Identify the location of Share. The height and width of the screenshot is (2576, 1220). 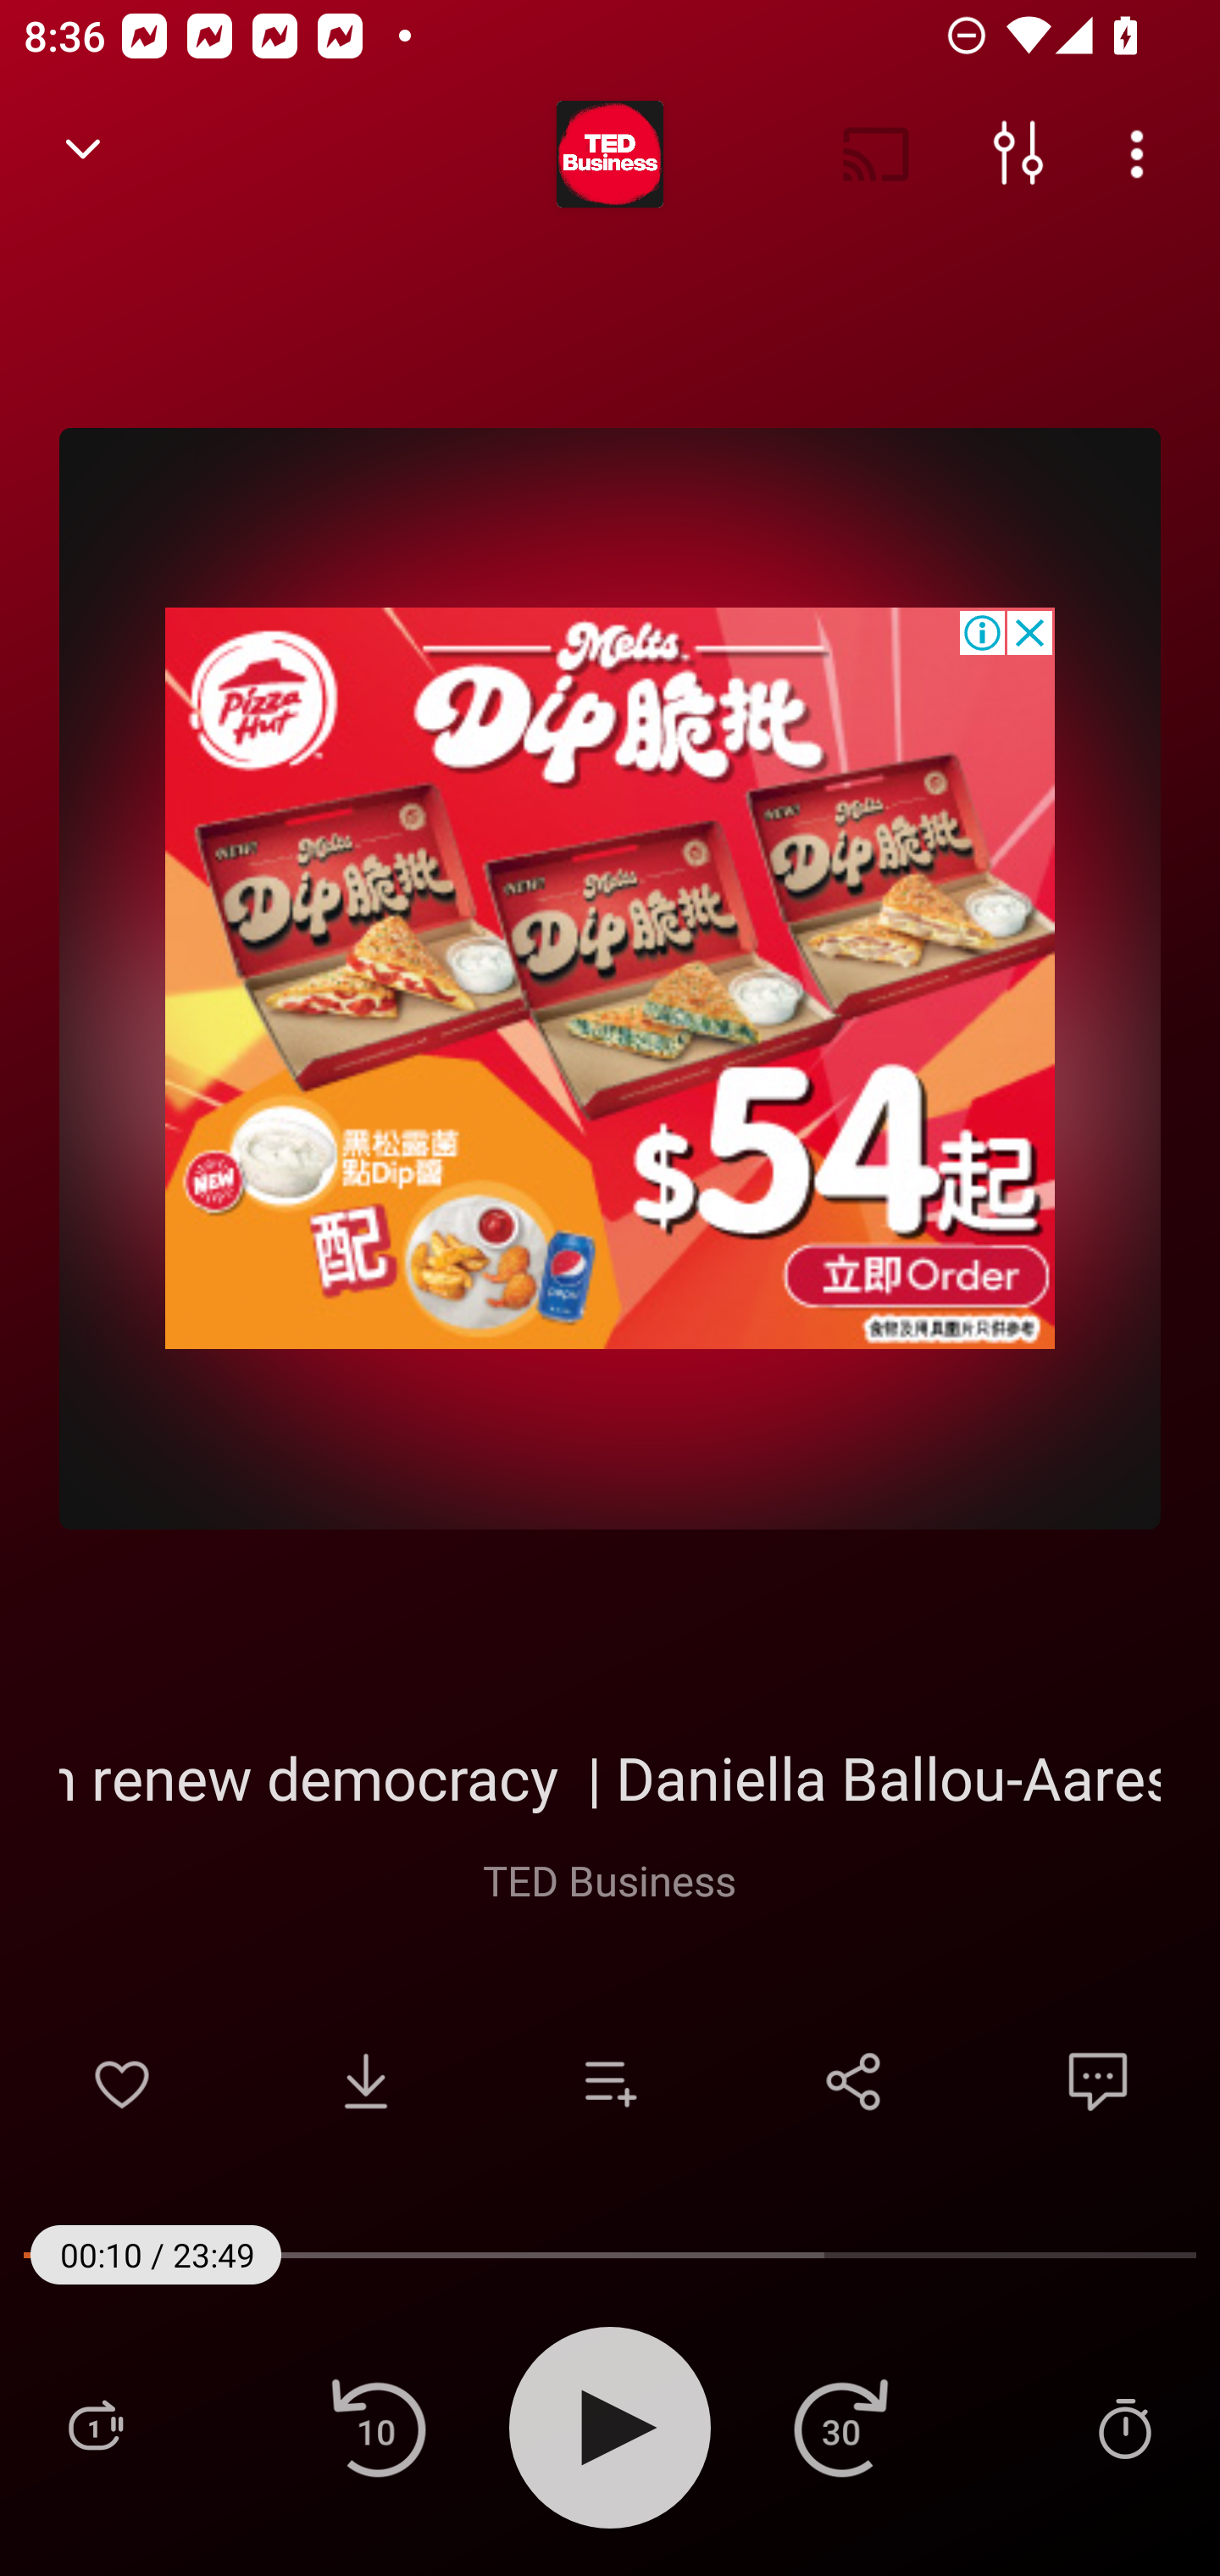
(854, 2081).